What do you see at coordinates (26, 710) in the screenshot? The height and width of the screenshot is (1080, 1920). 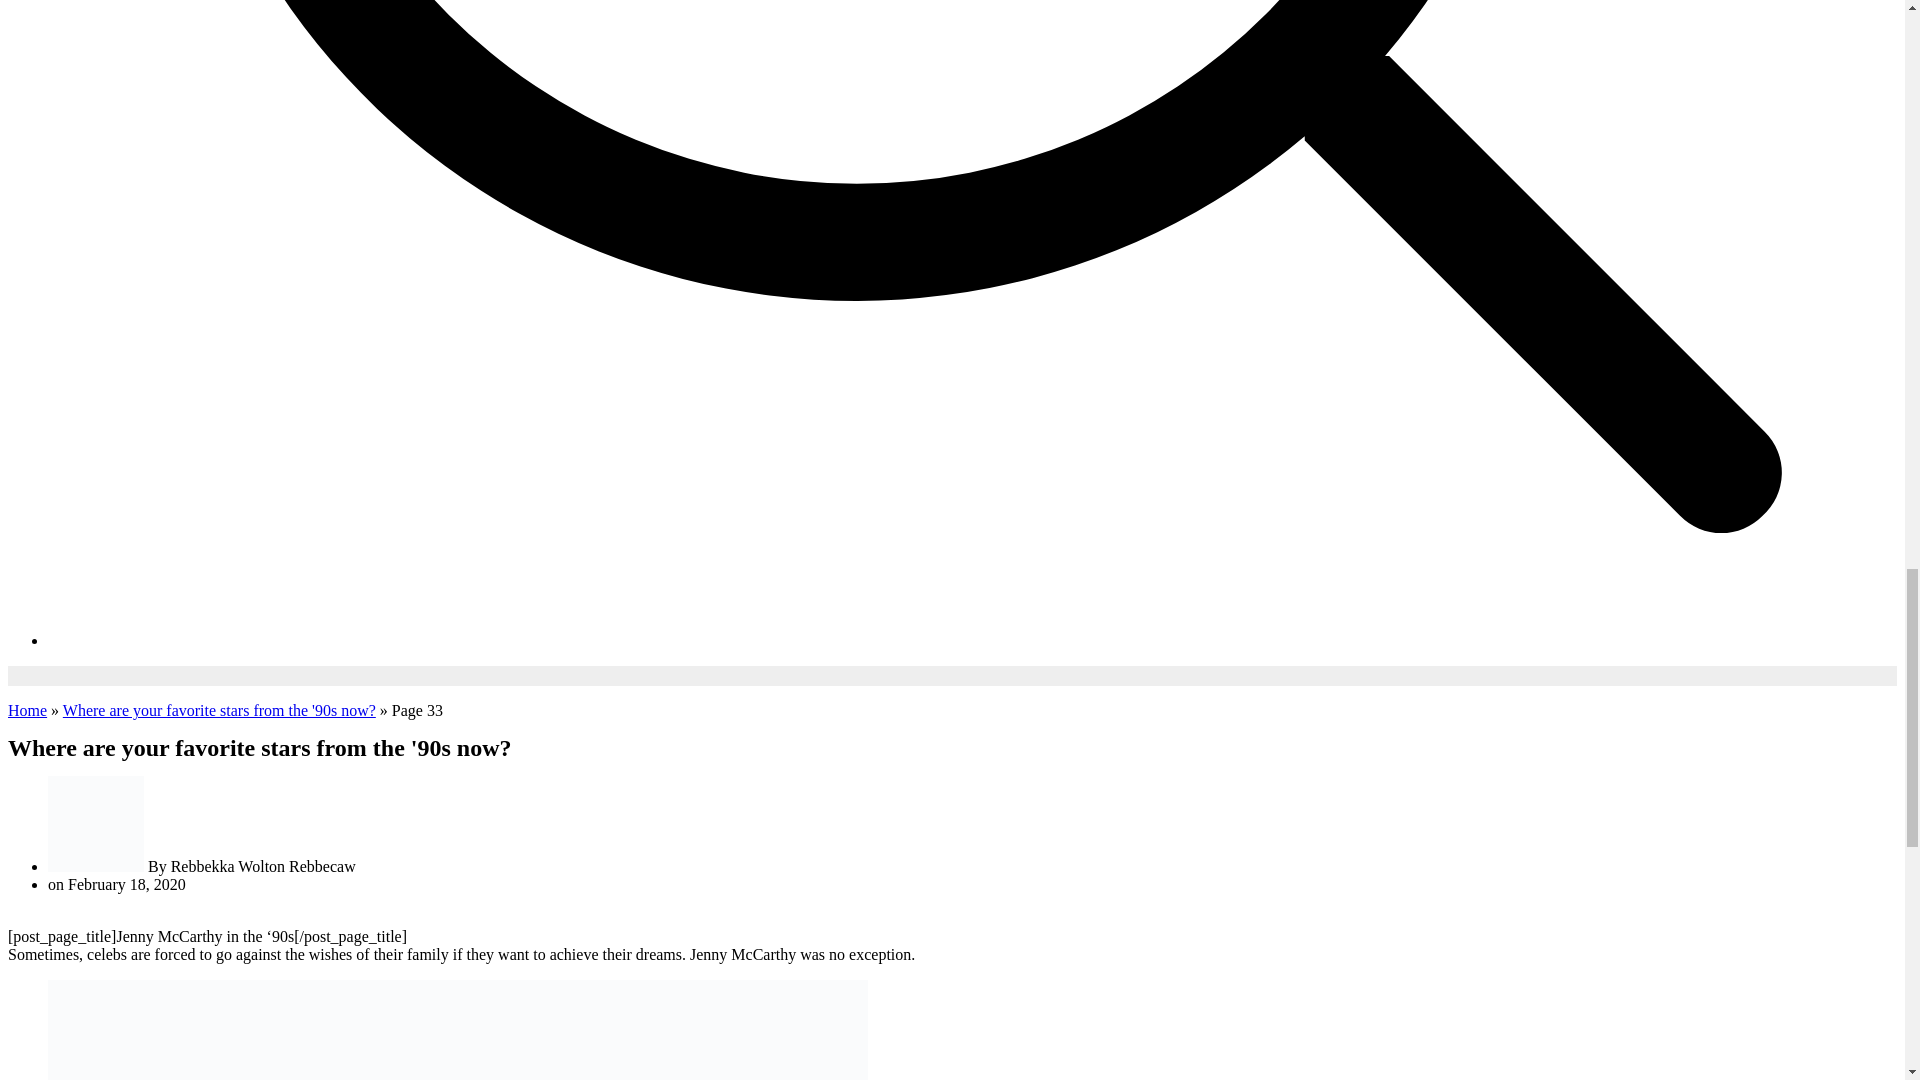 I see `Home` at bounding box center [26, 710].